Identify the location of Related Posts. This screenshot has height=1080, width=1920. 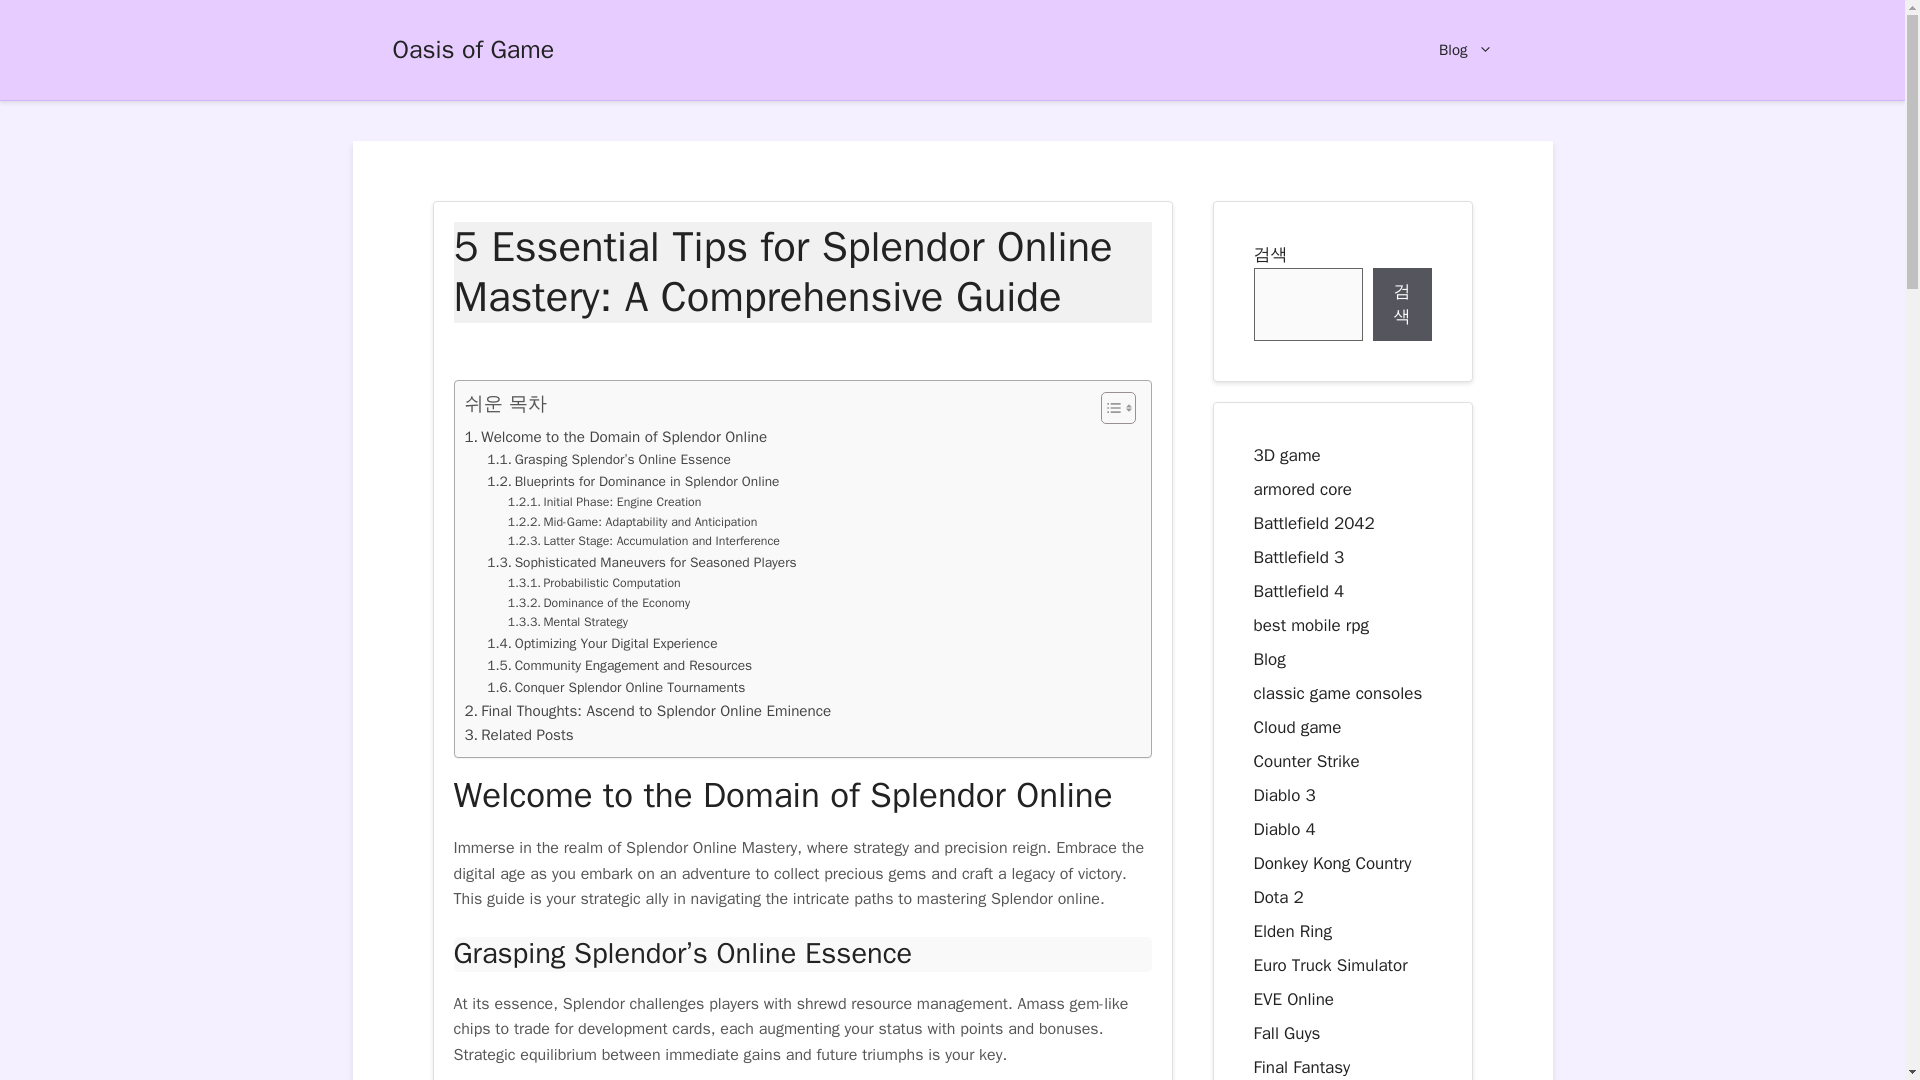
(518, 734).